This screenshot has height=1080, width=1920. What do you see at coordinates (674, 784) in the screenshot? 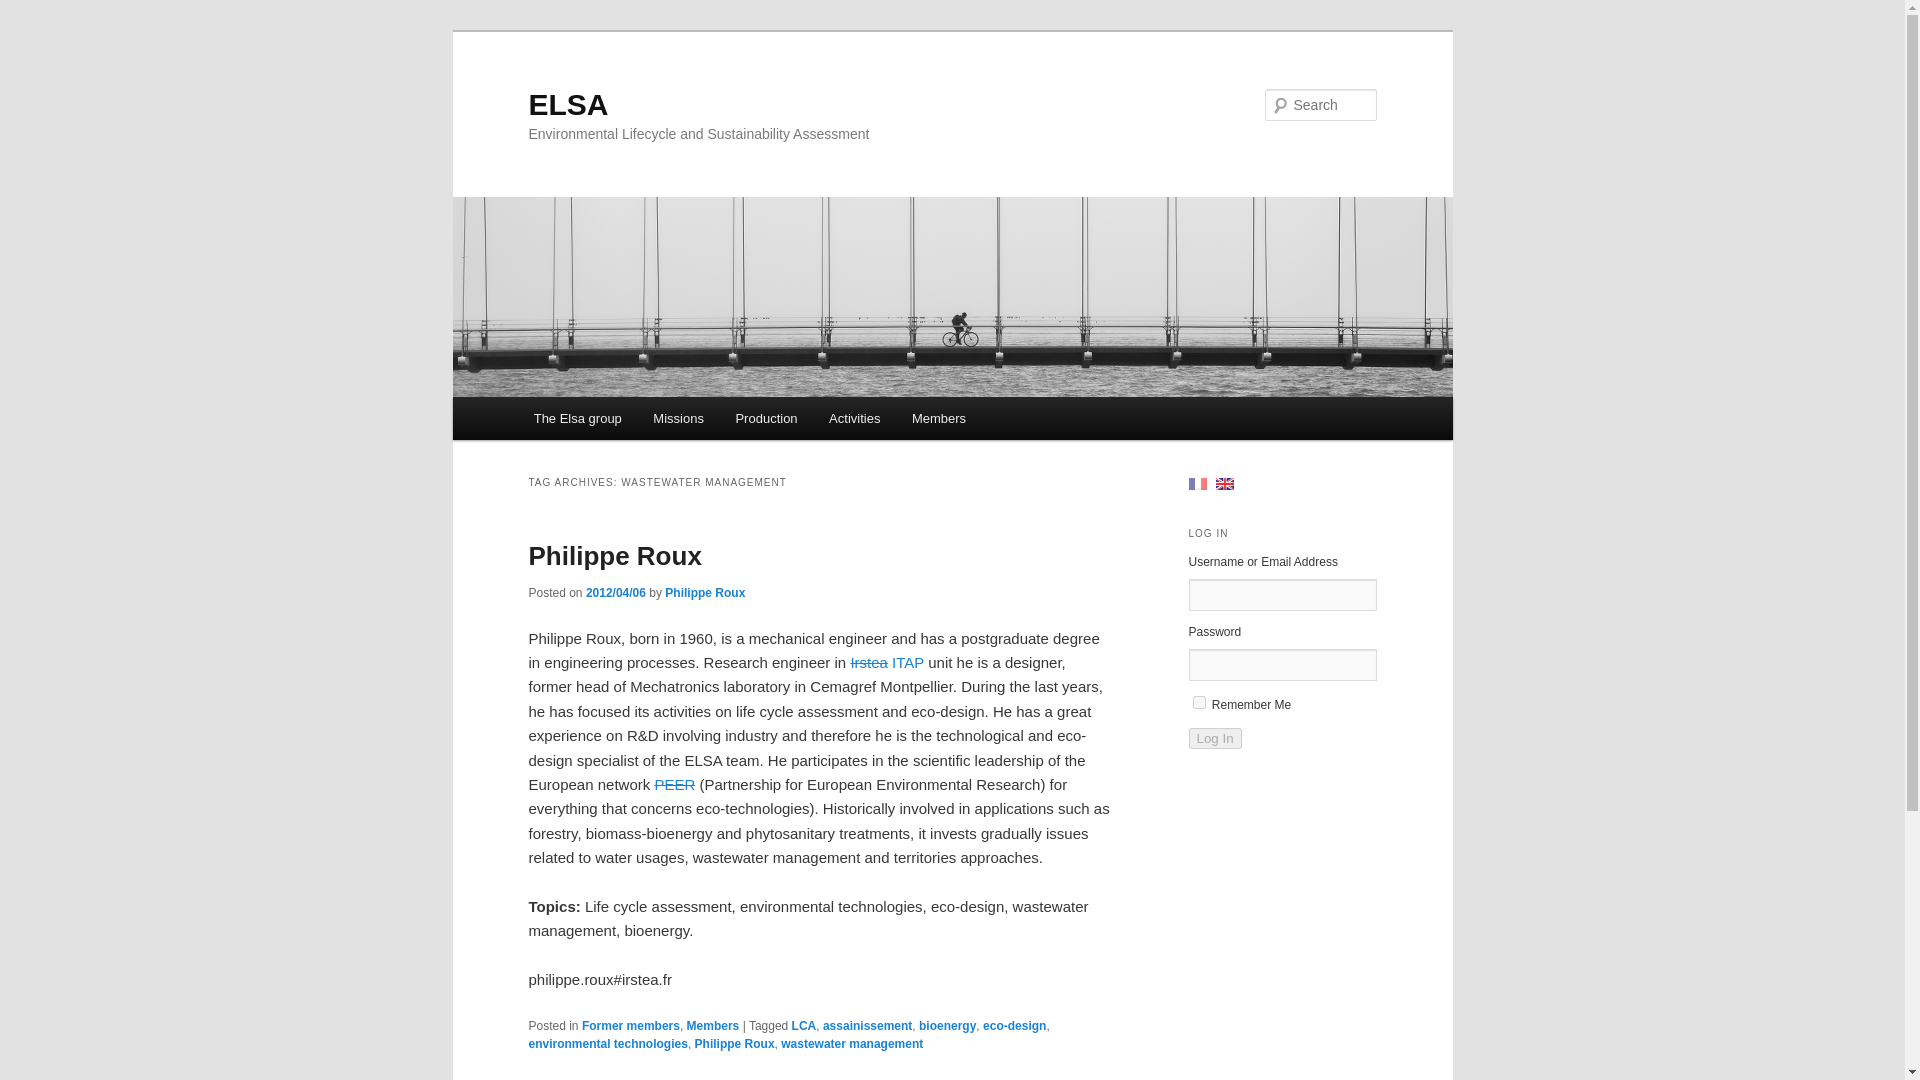
I see `PEER` at bounding box center [674, 784].